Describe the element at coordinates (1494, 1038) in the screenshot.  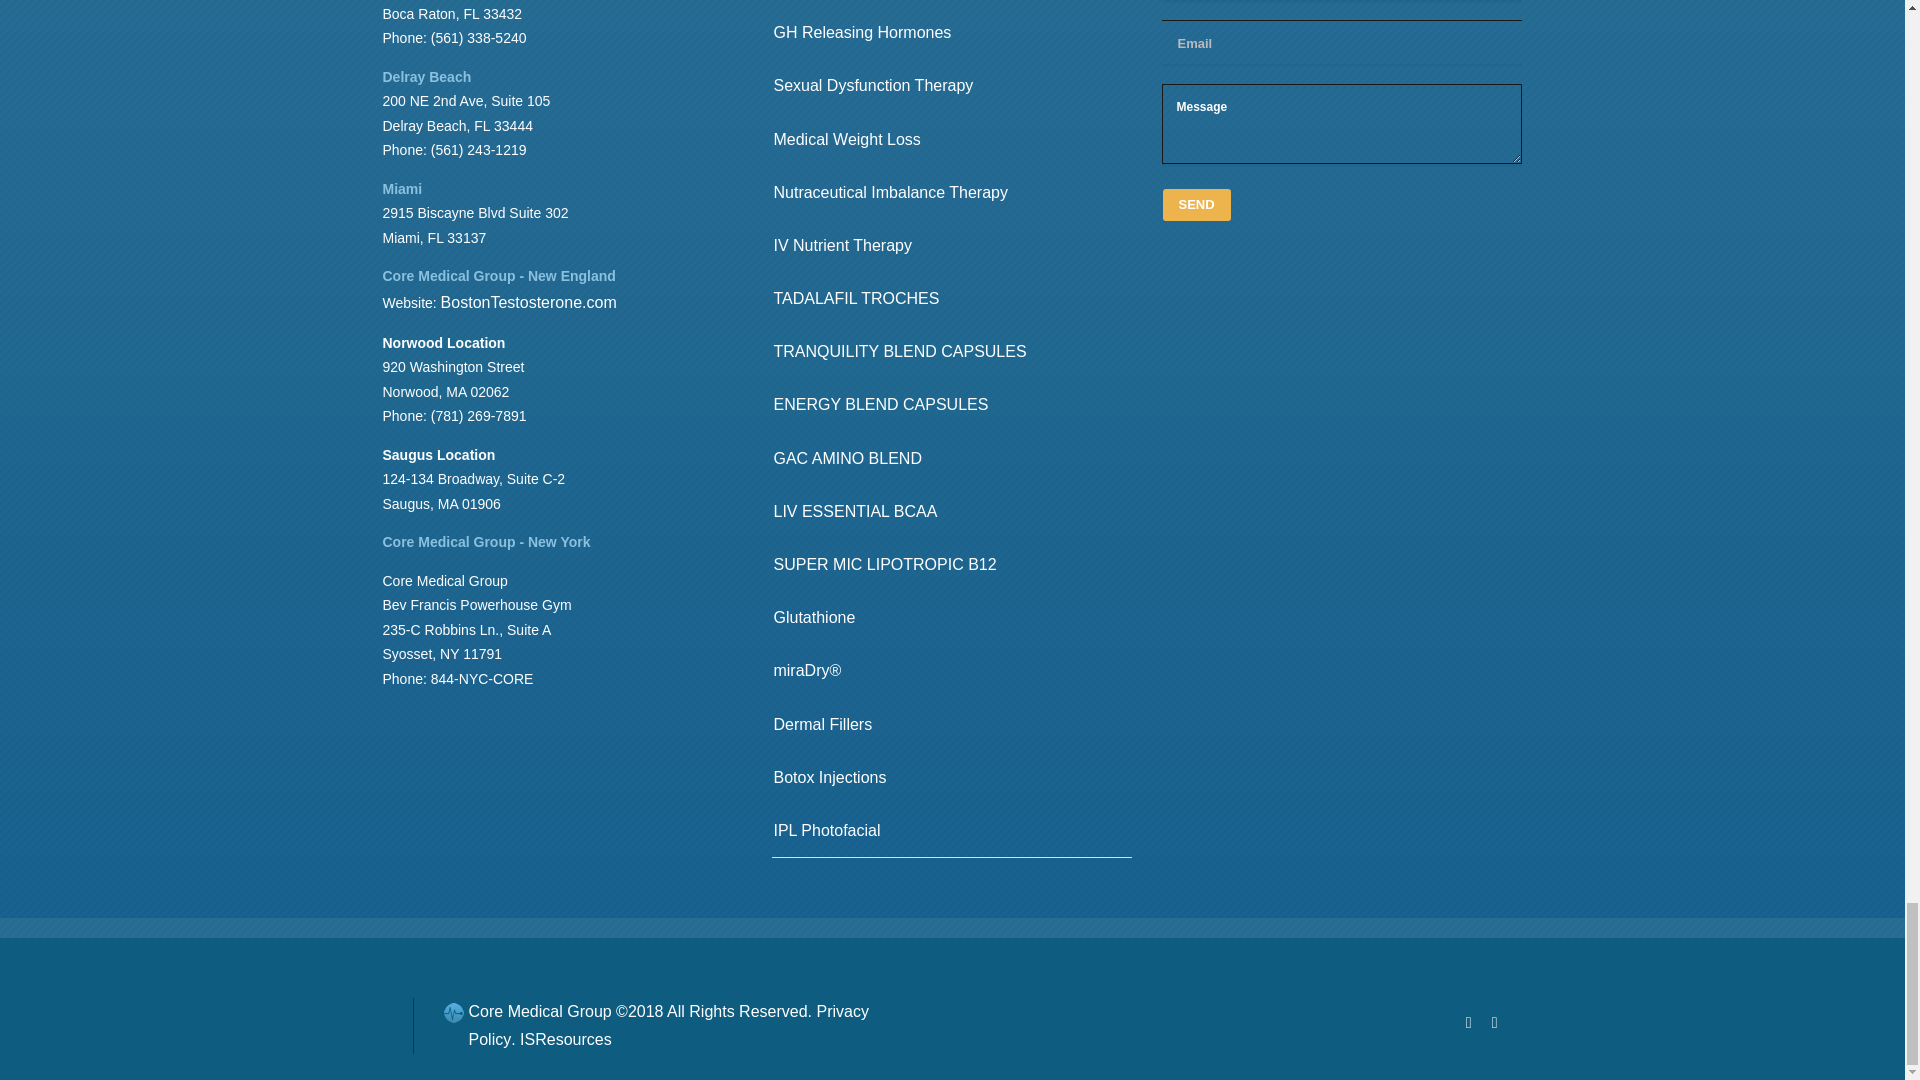
I see `Instagram` at that location.